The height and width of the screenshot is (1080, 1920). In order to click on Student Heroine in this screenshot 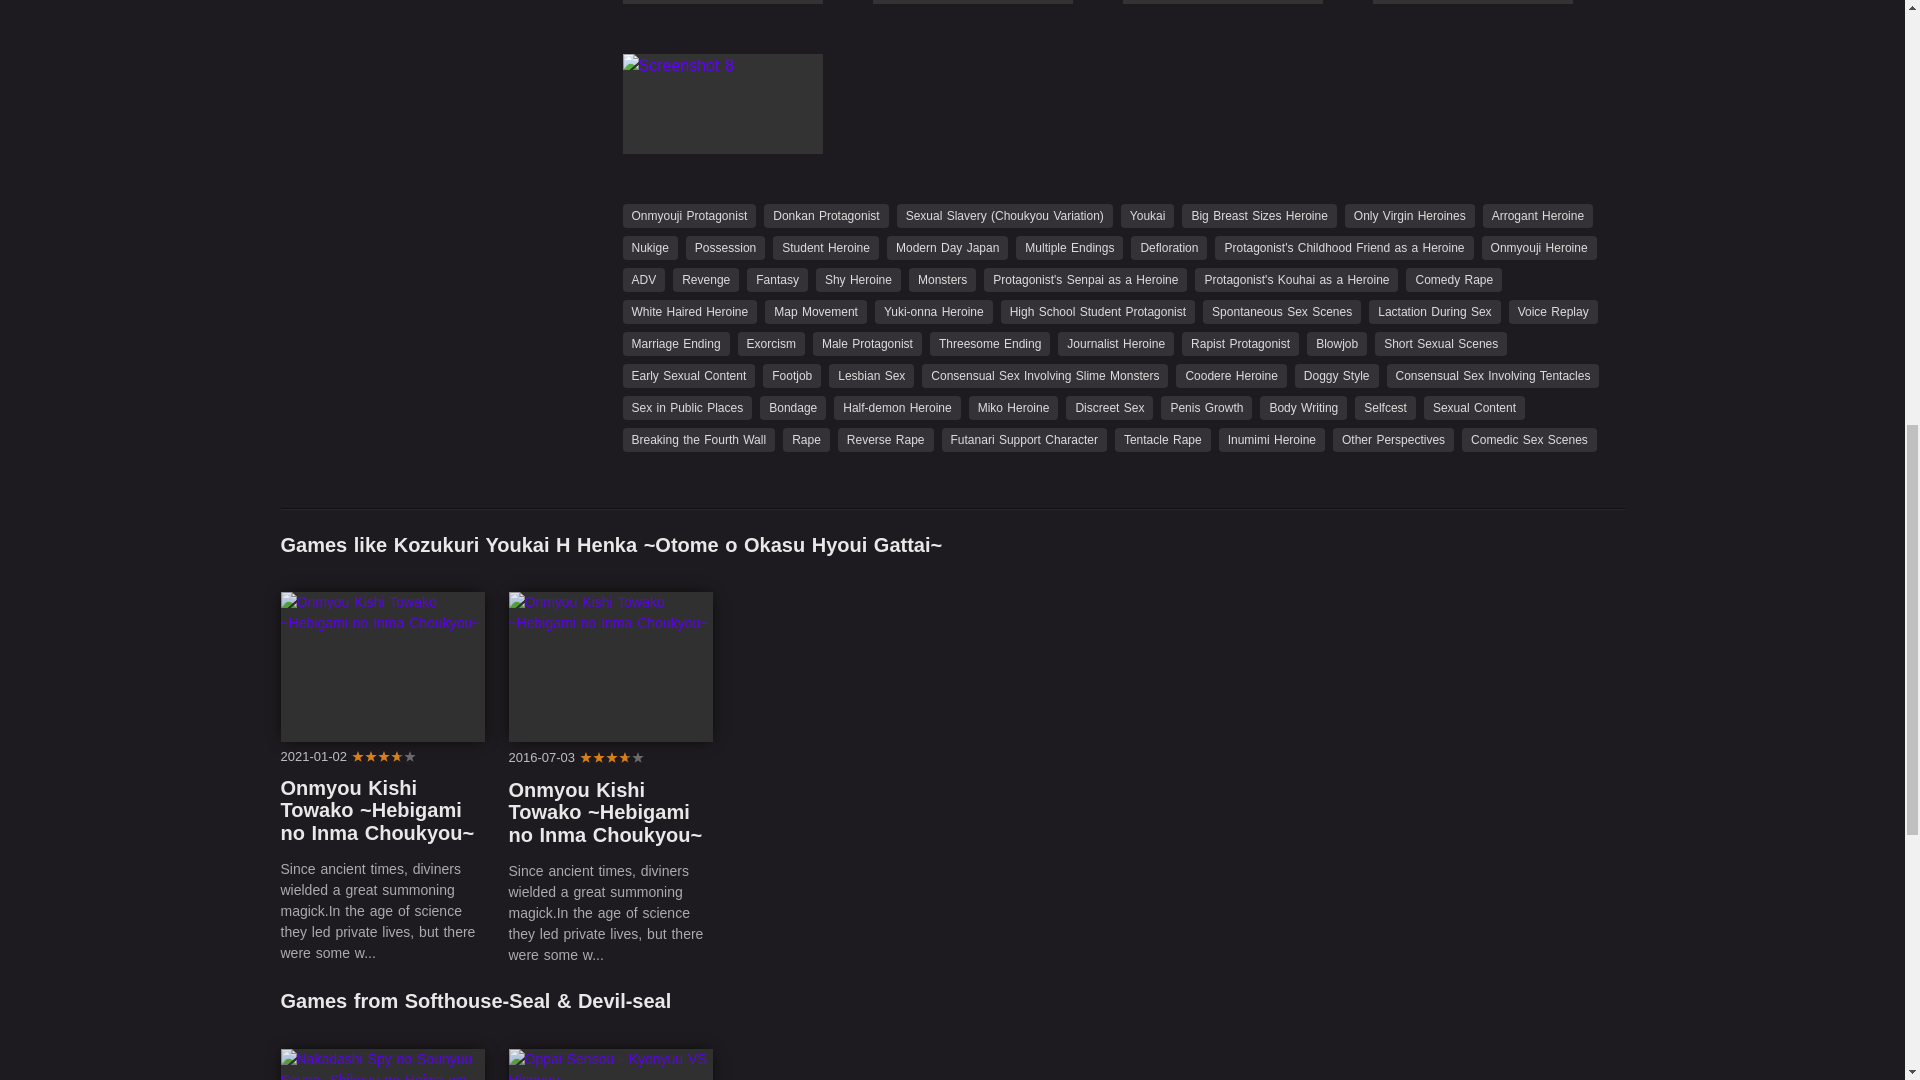, I will do `click(826, 248)`.